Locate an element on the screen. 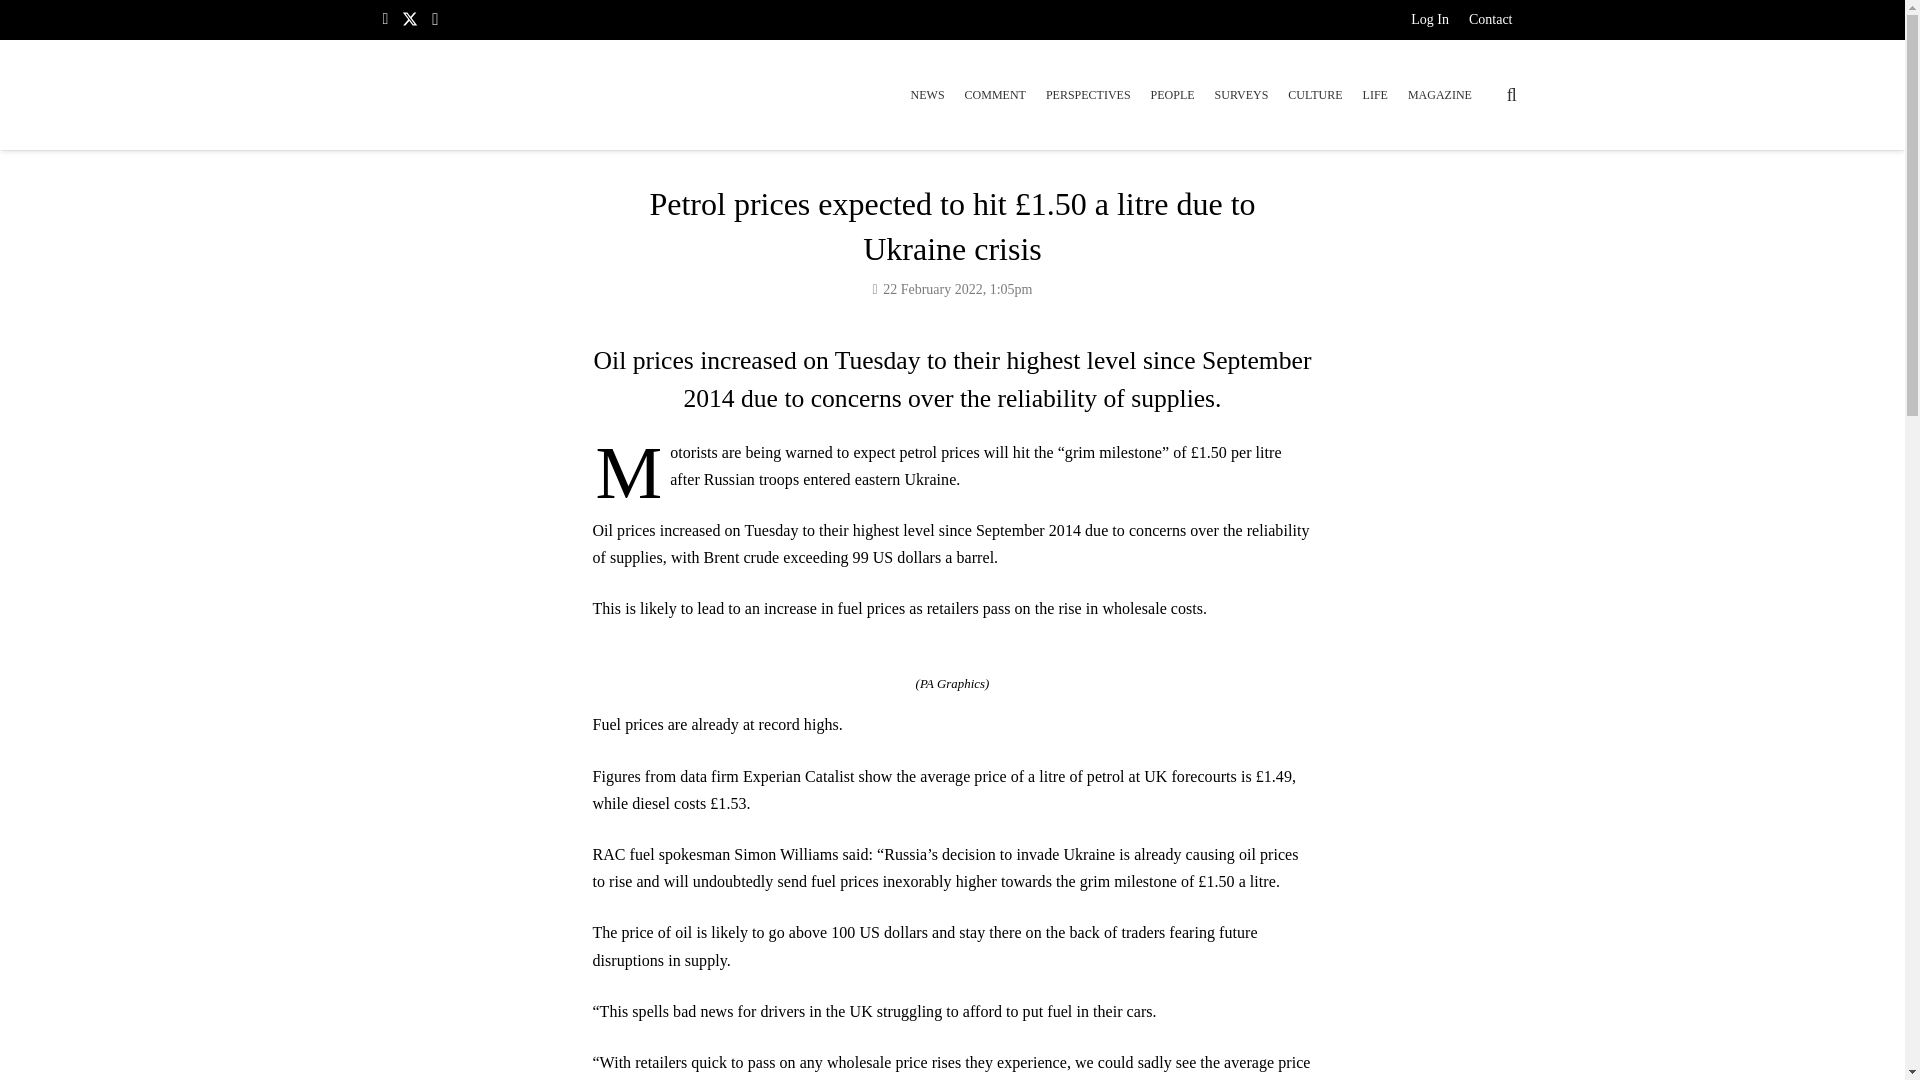 Image resolution: width=1920 pixels, height=1080 pixels. LIFE is located at coordinates (1375, 94).